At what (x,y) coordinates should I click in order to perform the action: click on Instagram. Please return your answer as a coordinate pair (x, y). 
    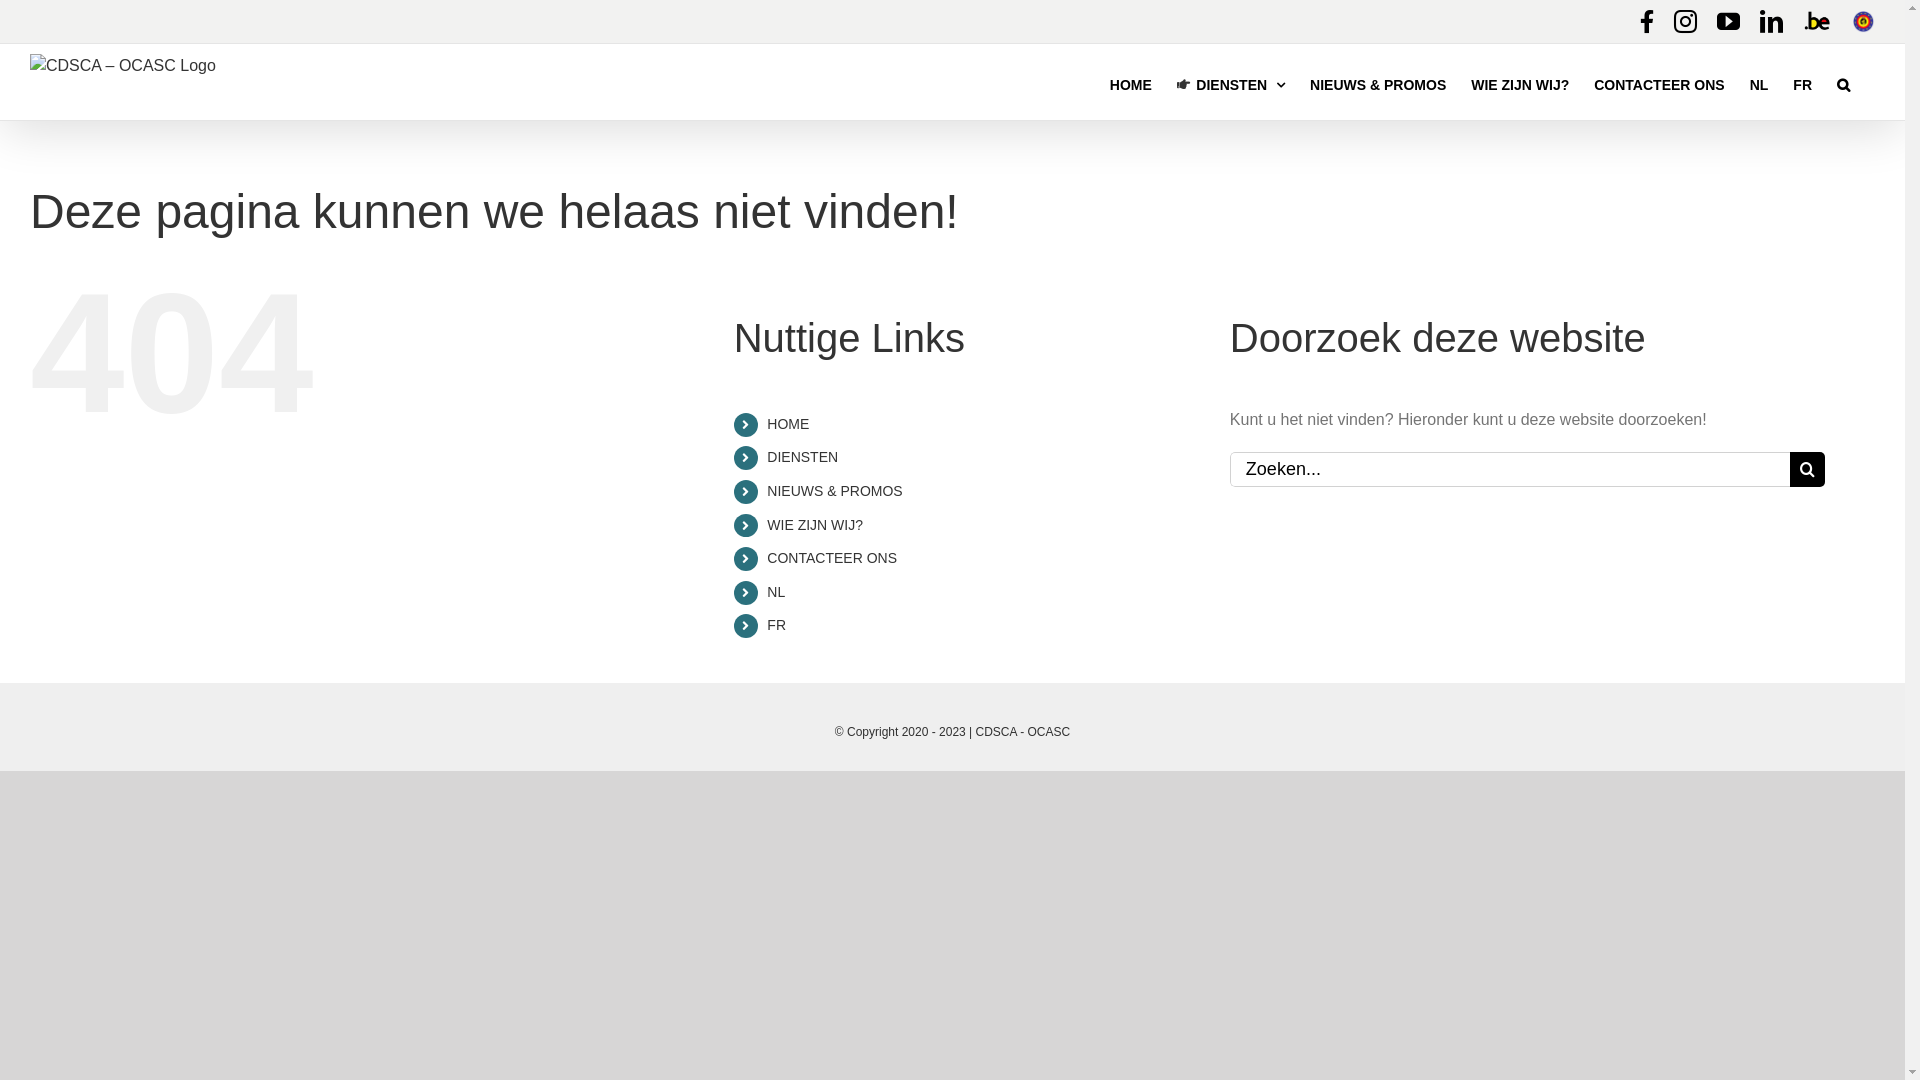
    Looking at the image, I should click on (1686, 22).